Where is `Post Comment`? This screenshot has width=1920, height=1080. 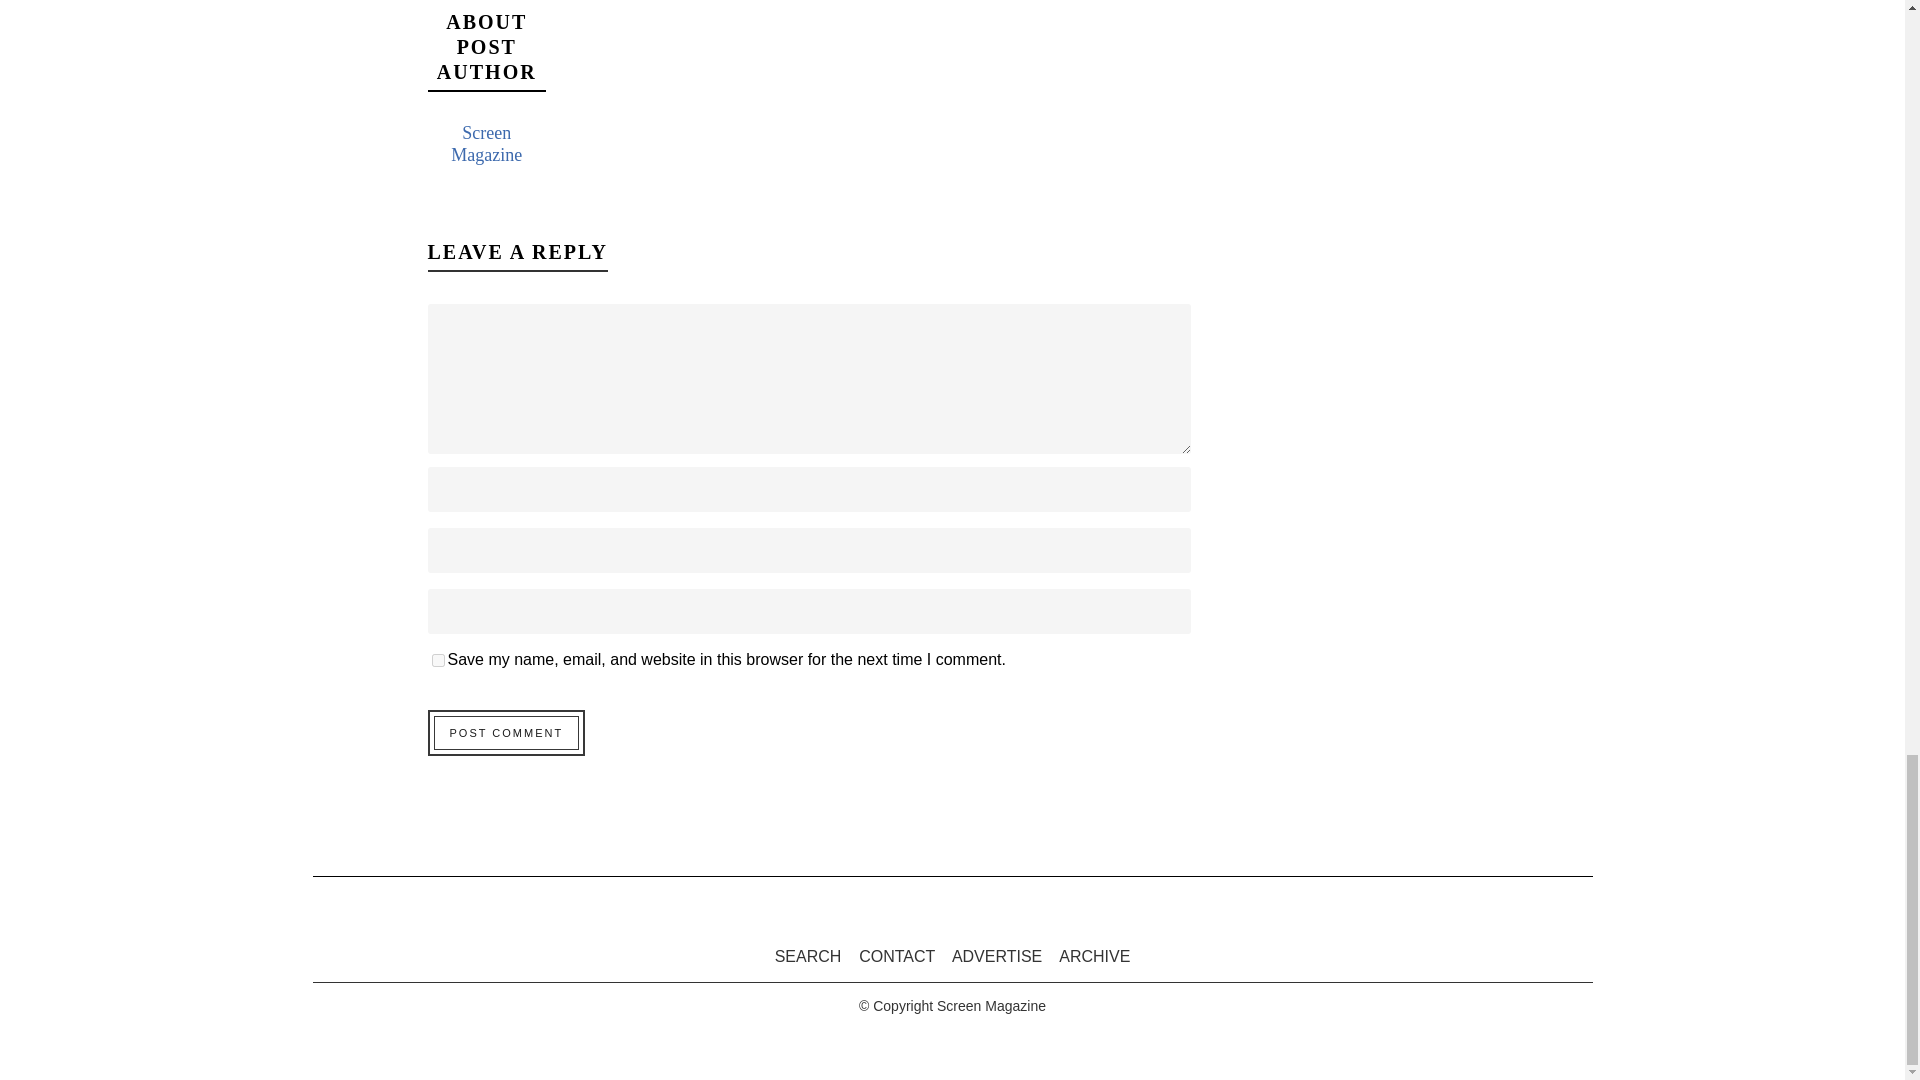 Post Comment is located at coordinates (506, 732).